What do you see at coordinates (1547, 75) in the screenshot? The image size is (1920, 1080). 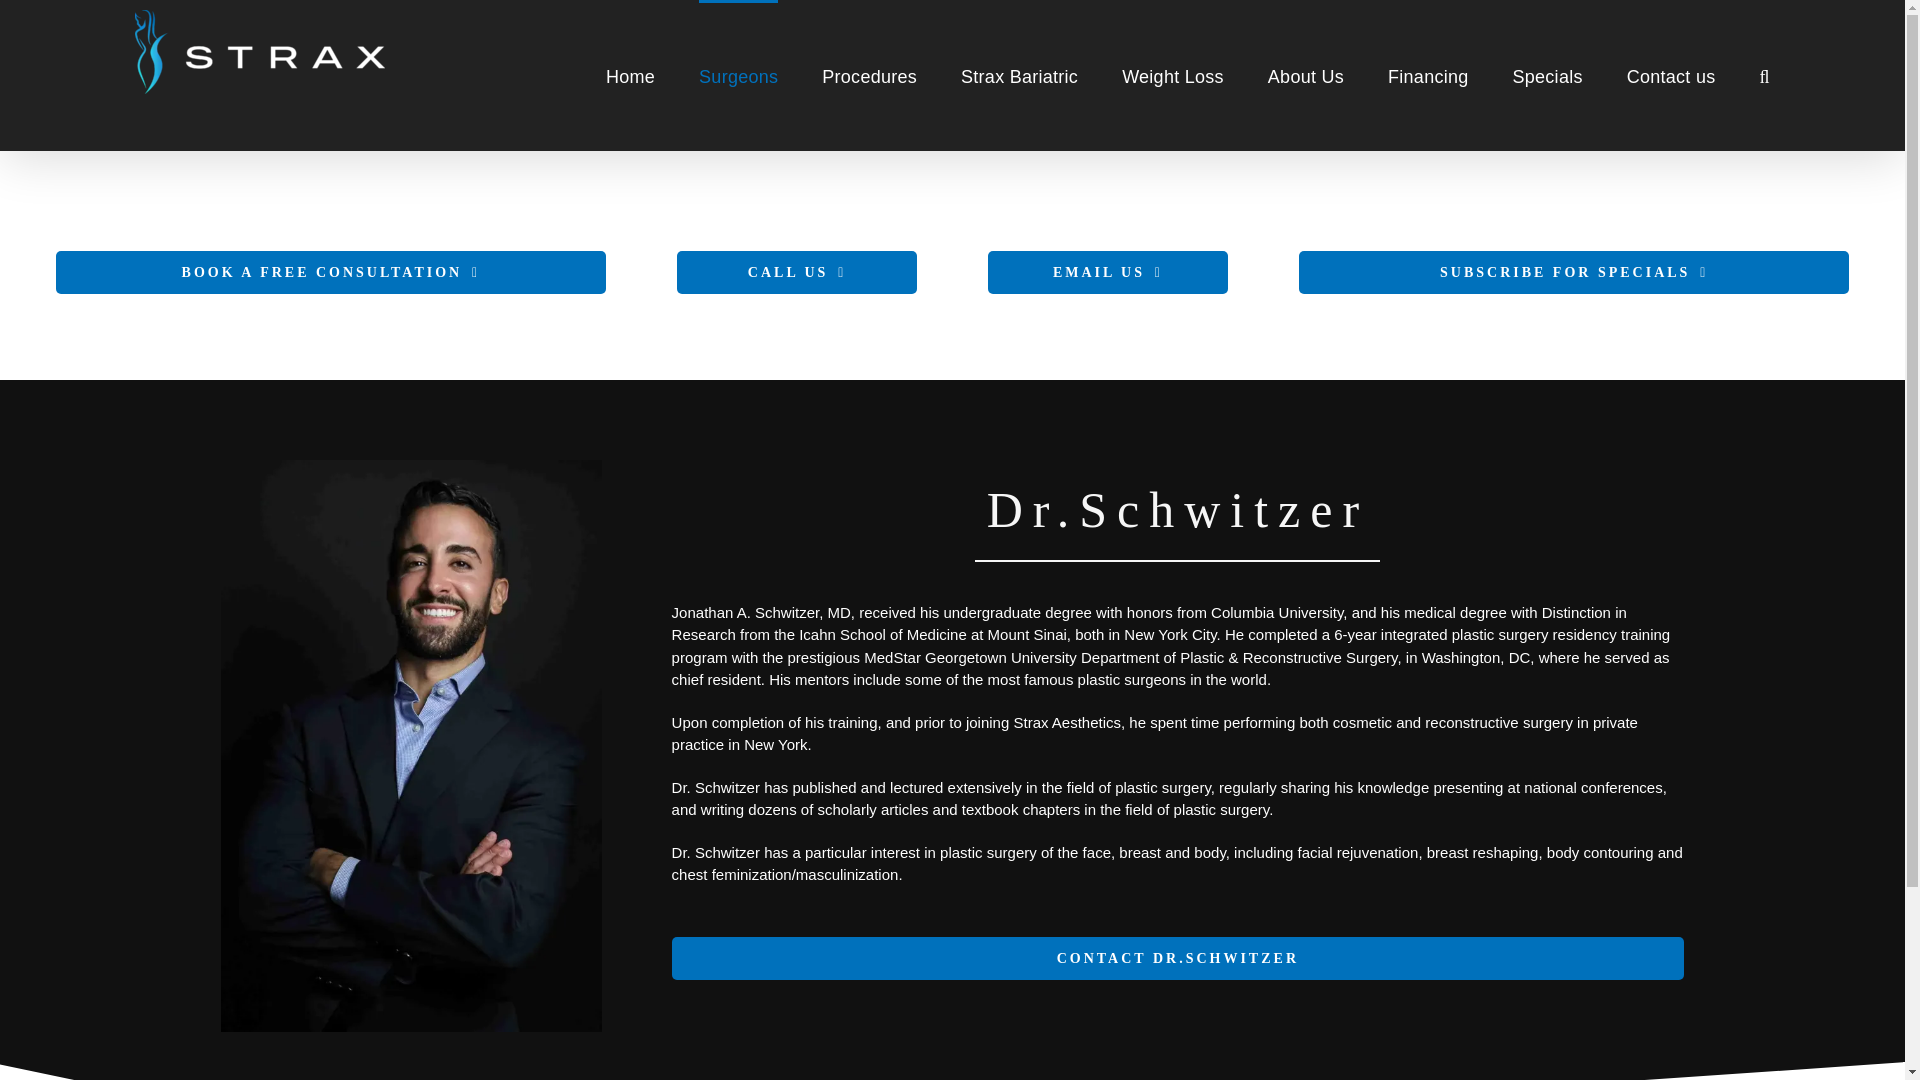 I see `Specials` at bounding box center [1547, 75].